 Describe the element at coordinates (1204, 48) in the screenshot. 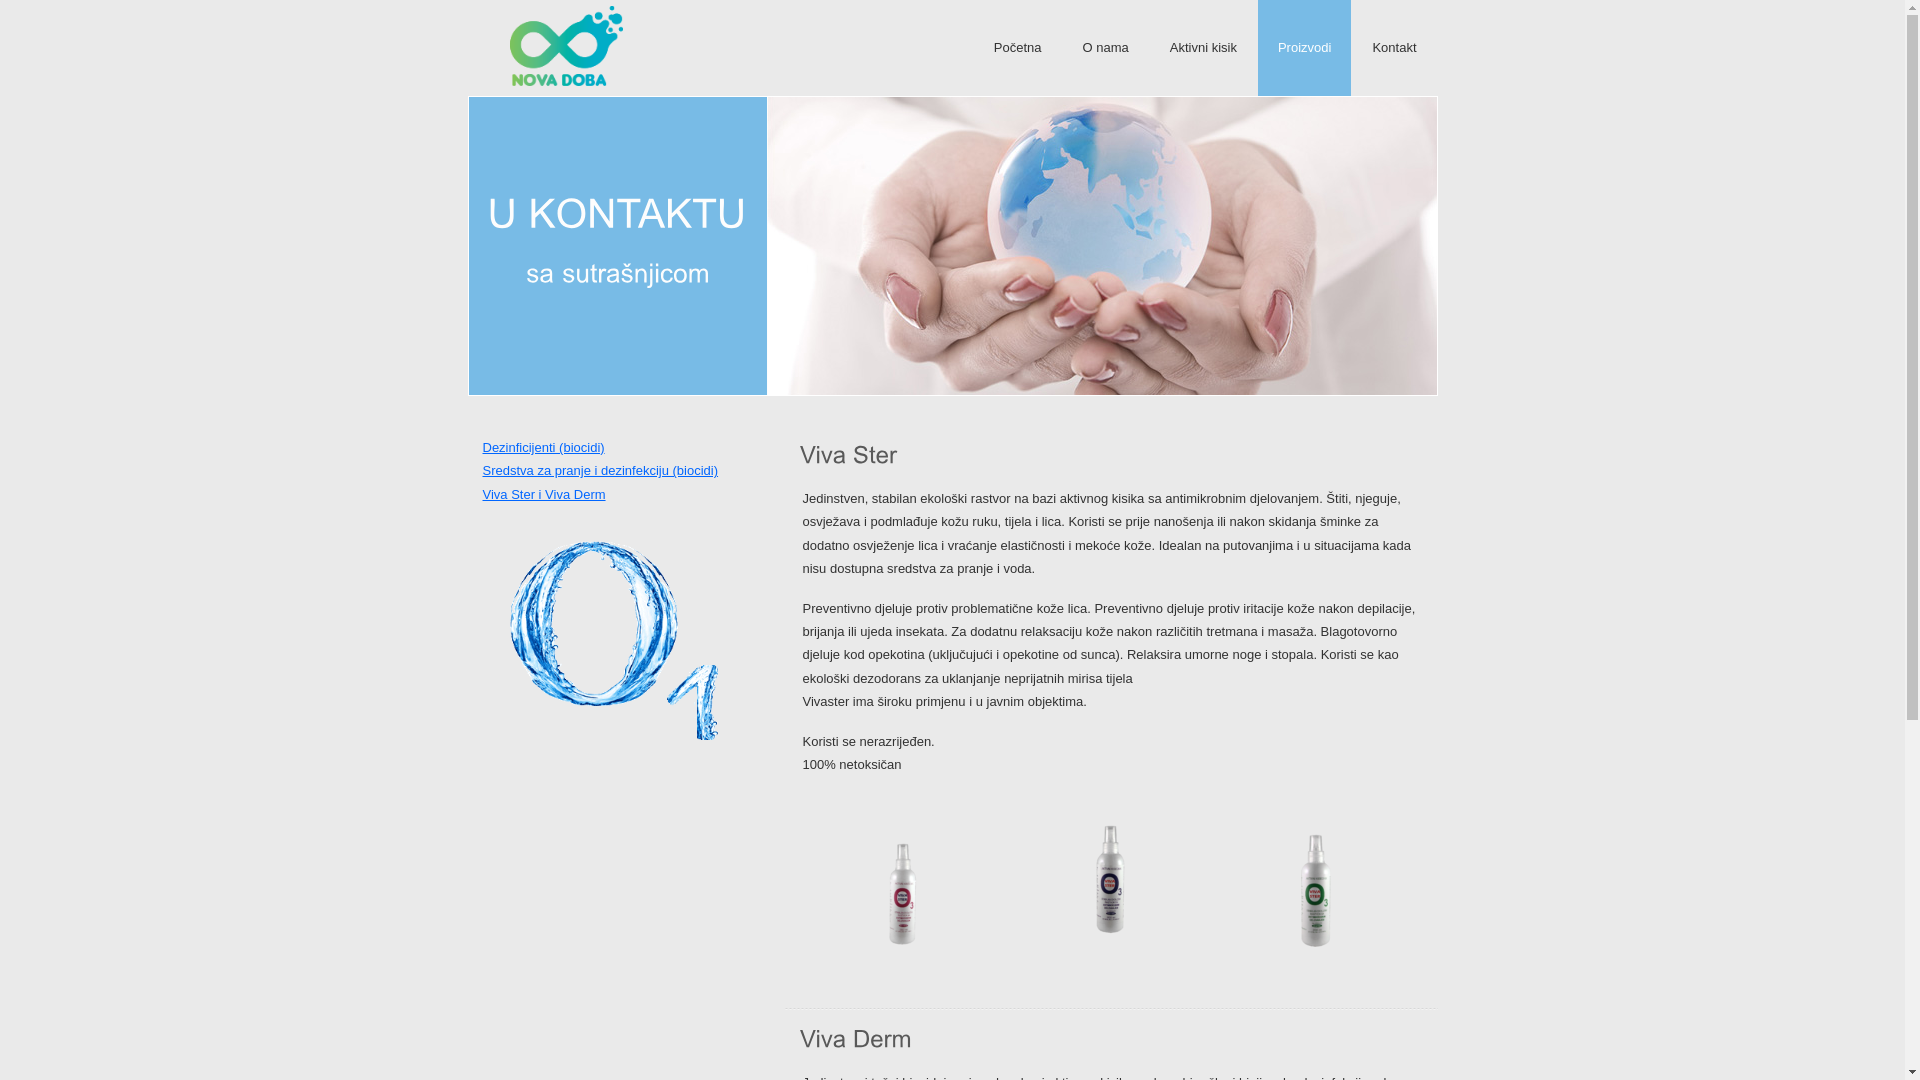

I see `Aktivni kisik` at that location.